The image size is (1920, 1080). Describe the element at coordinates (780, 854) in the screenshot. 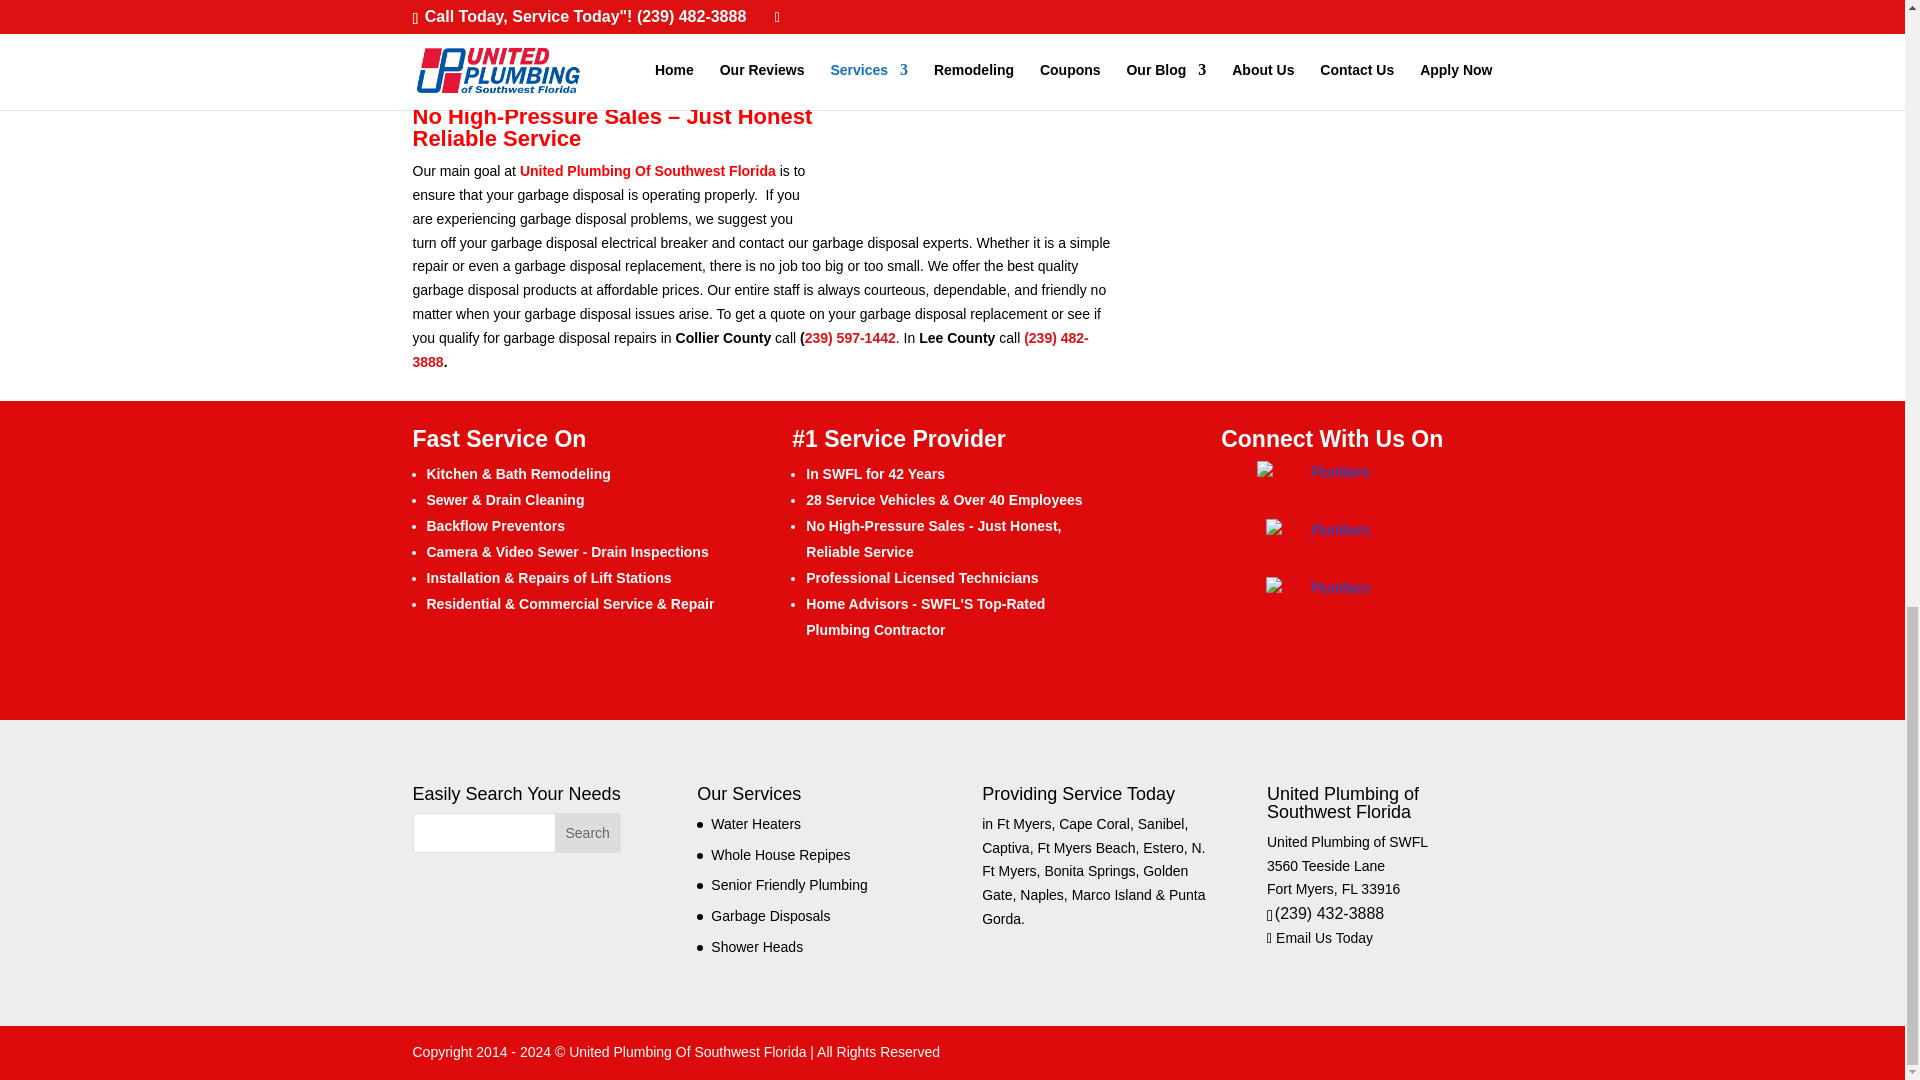

I see `Whole House Repipes` at that location.